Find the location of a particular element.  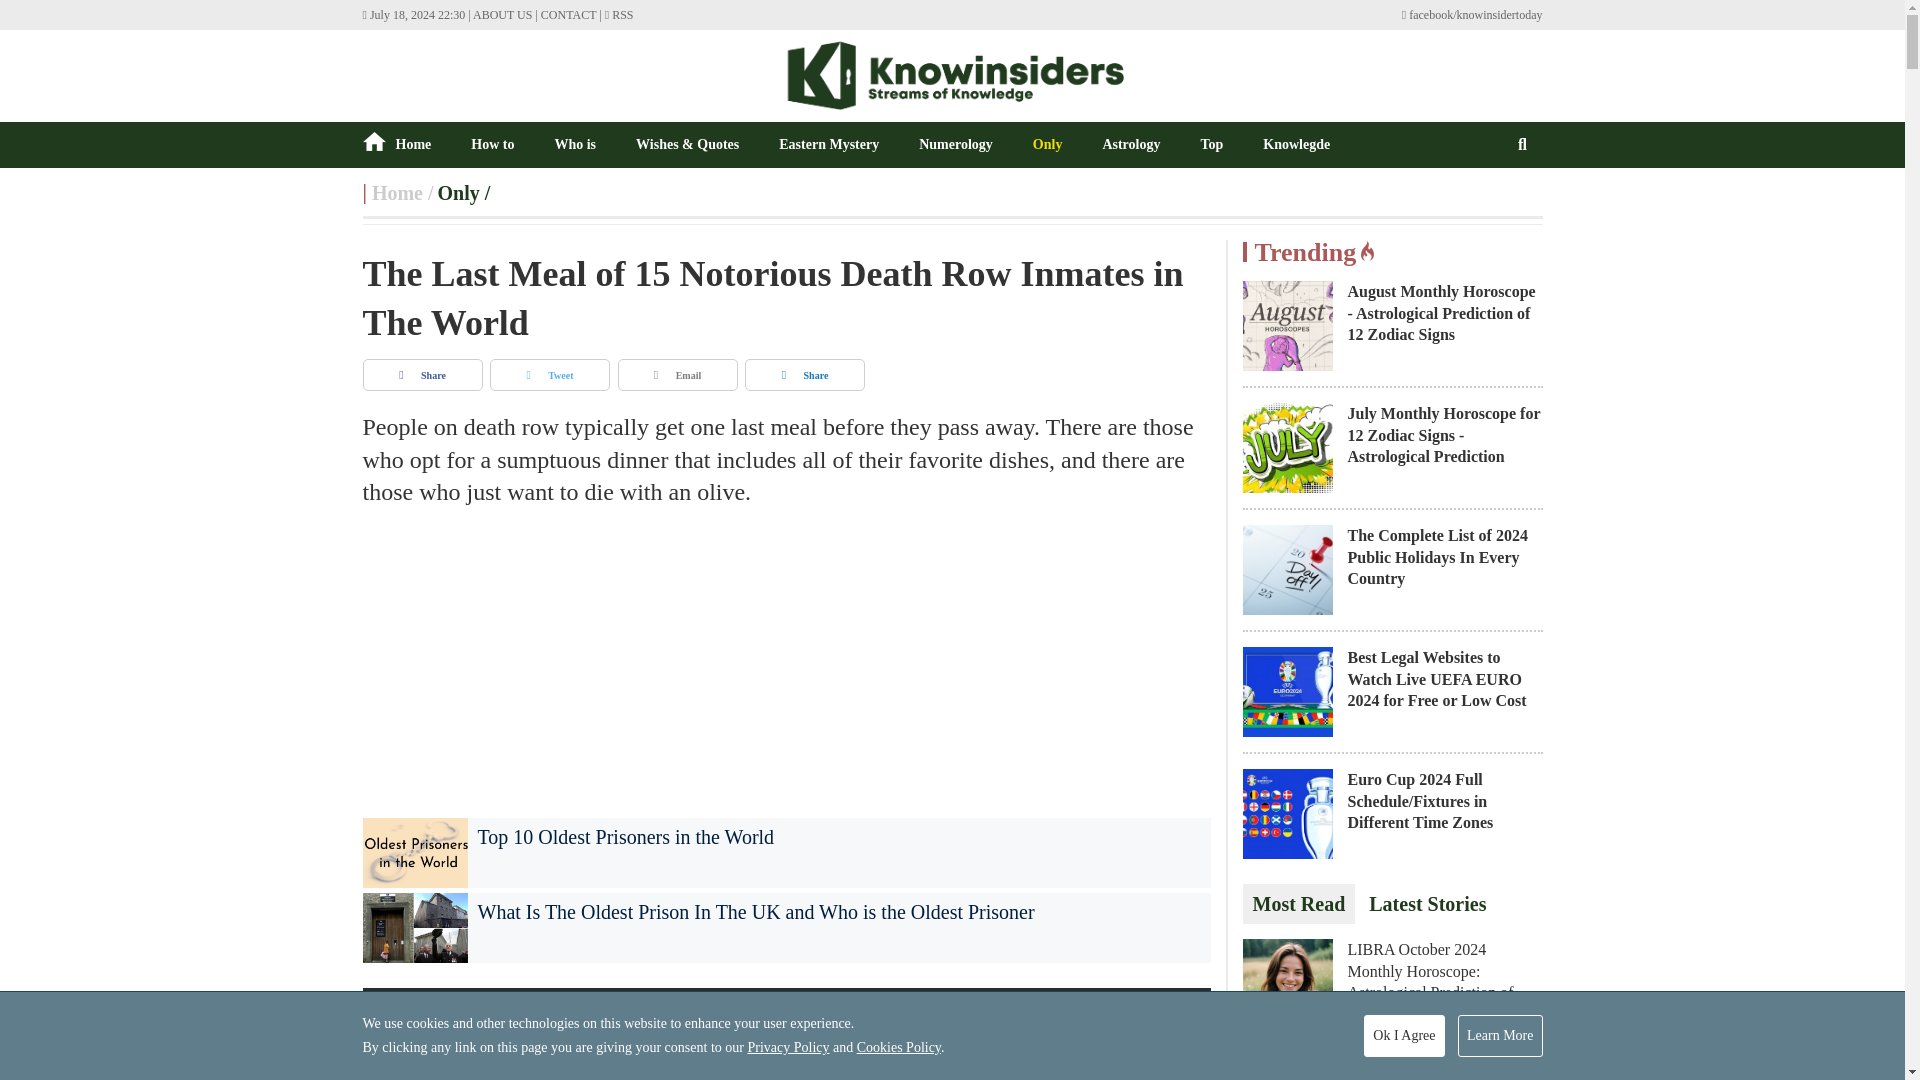

Only is located at coordinates (1048, 144).